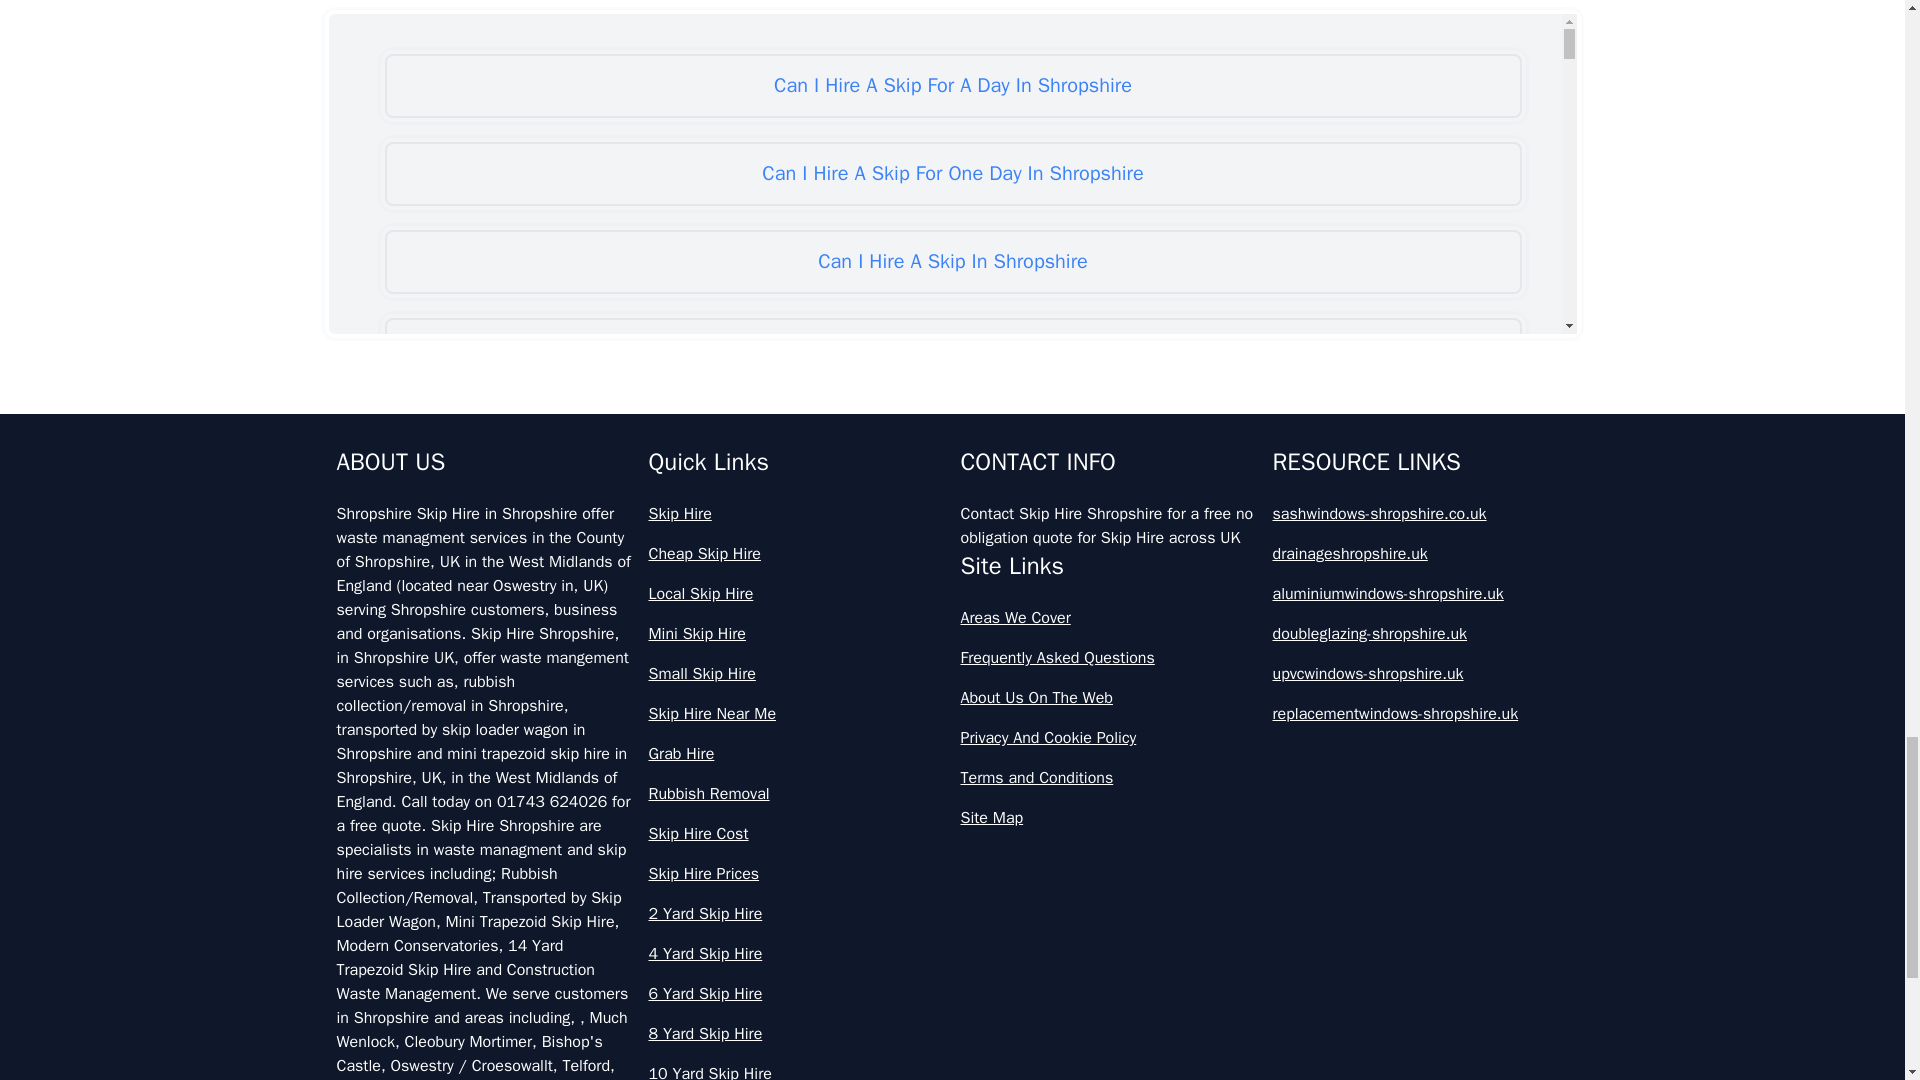  Describe the element at coordinates (952, 174) in the screenshot. I see `Can I Hire A Skip For One Day In Shropshire` at that location.